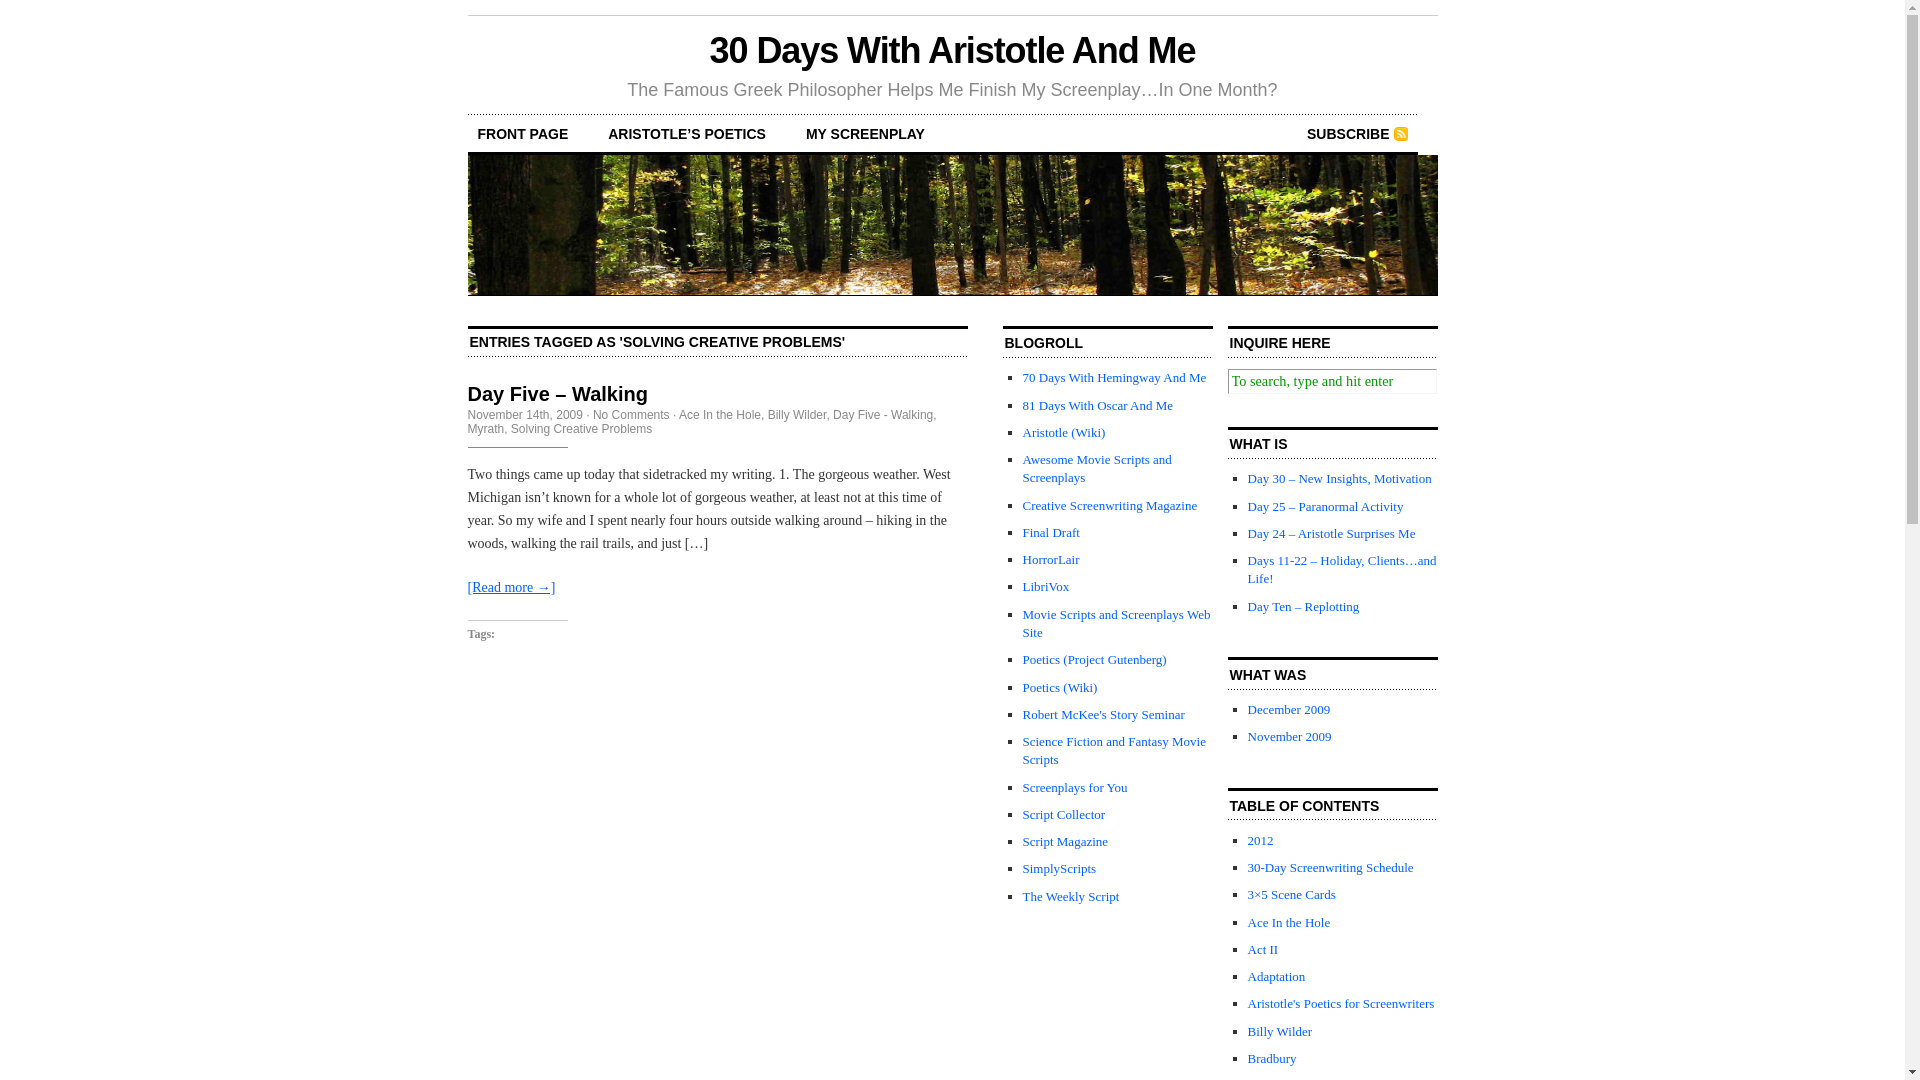 Image resolution: width=1920 pixels, height=1080 pixels. Describe the element at coordinates (1261, 840) in the screenshot. I see `2012` at that location.